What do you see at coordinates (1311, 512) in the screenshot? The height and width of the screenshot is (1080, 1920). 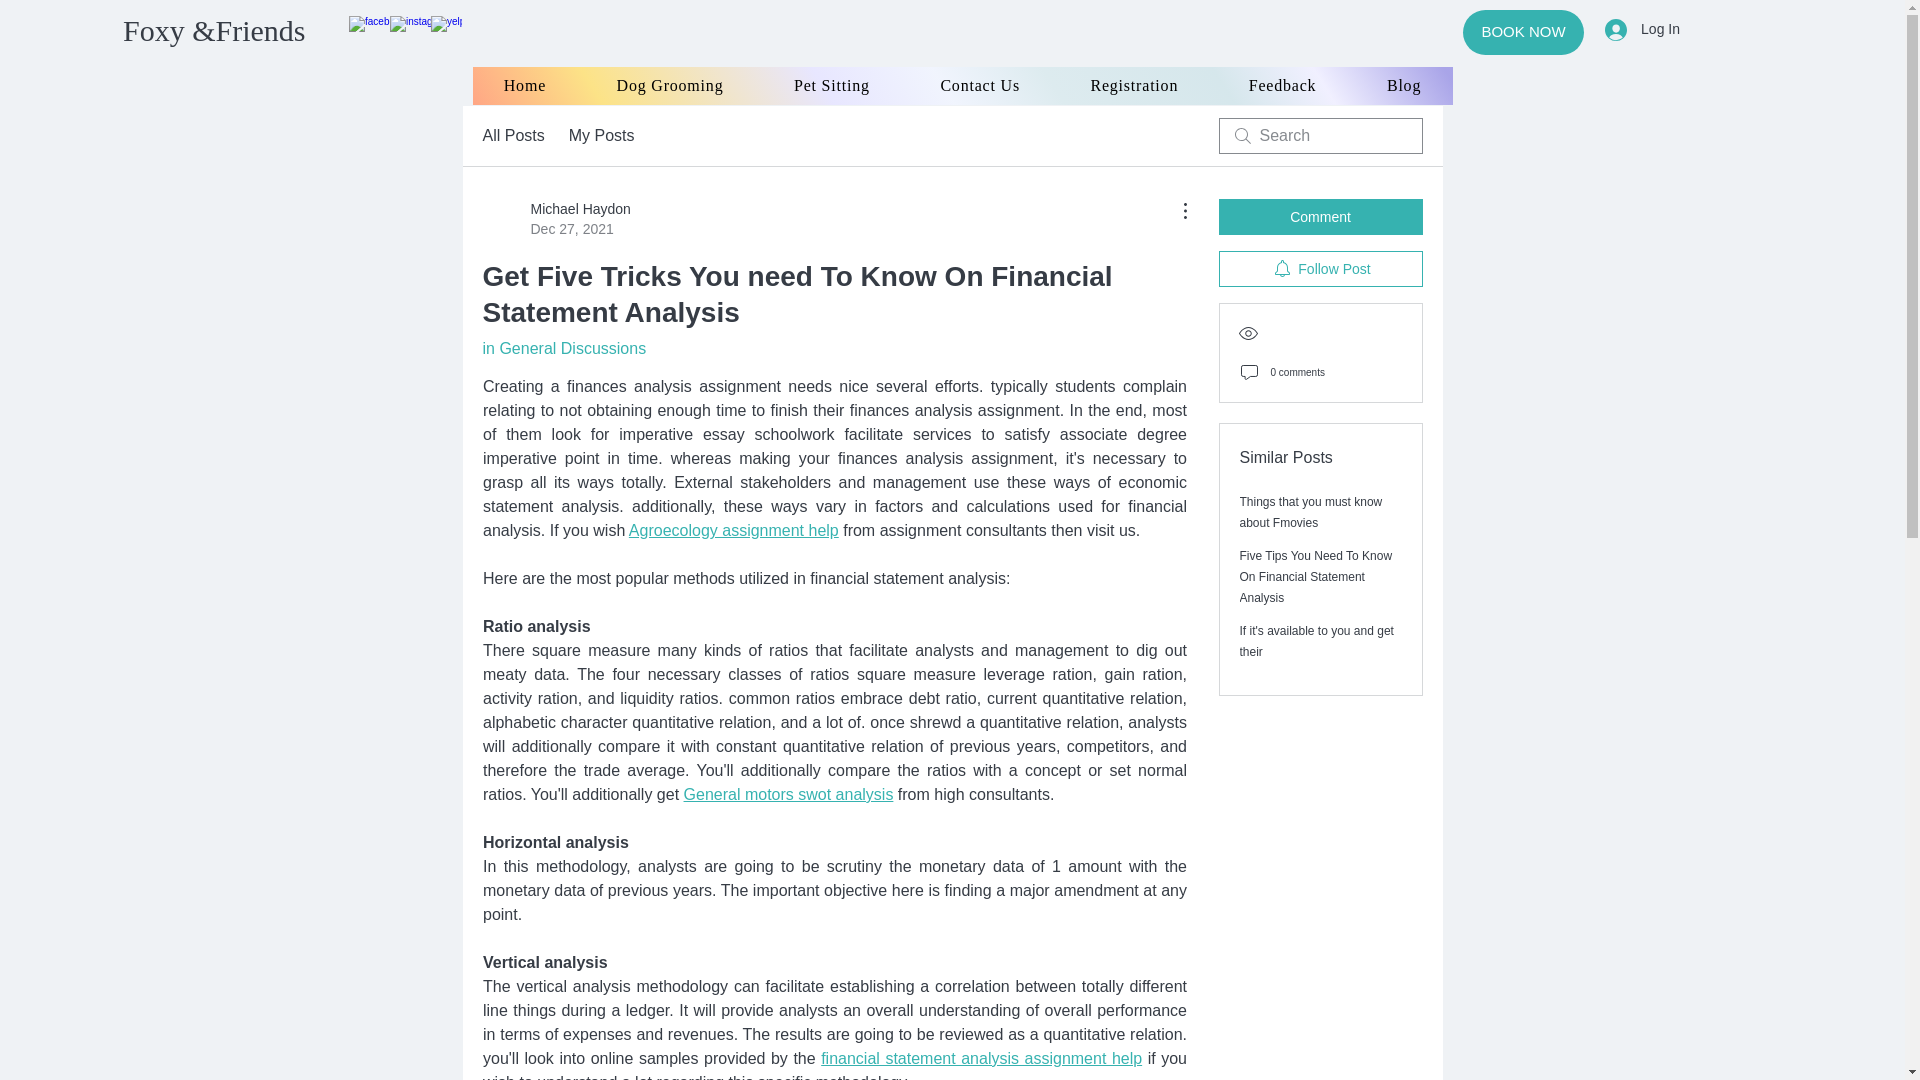 I see `Things that you must know about Fmovies` at bounding box center [1311, 512].